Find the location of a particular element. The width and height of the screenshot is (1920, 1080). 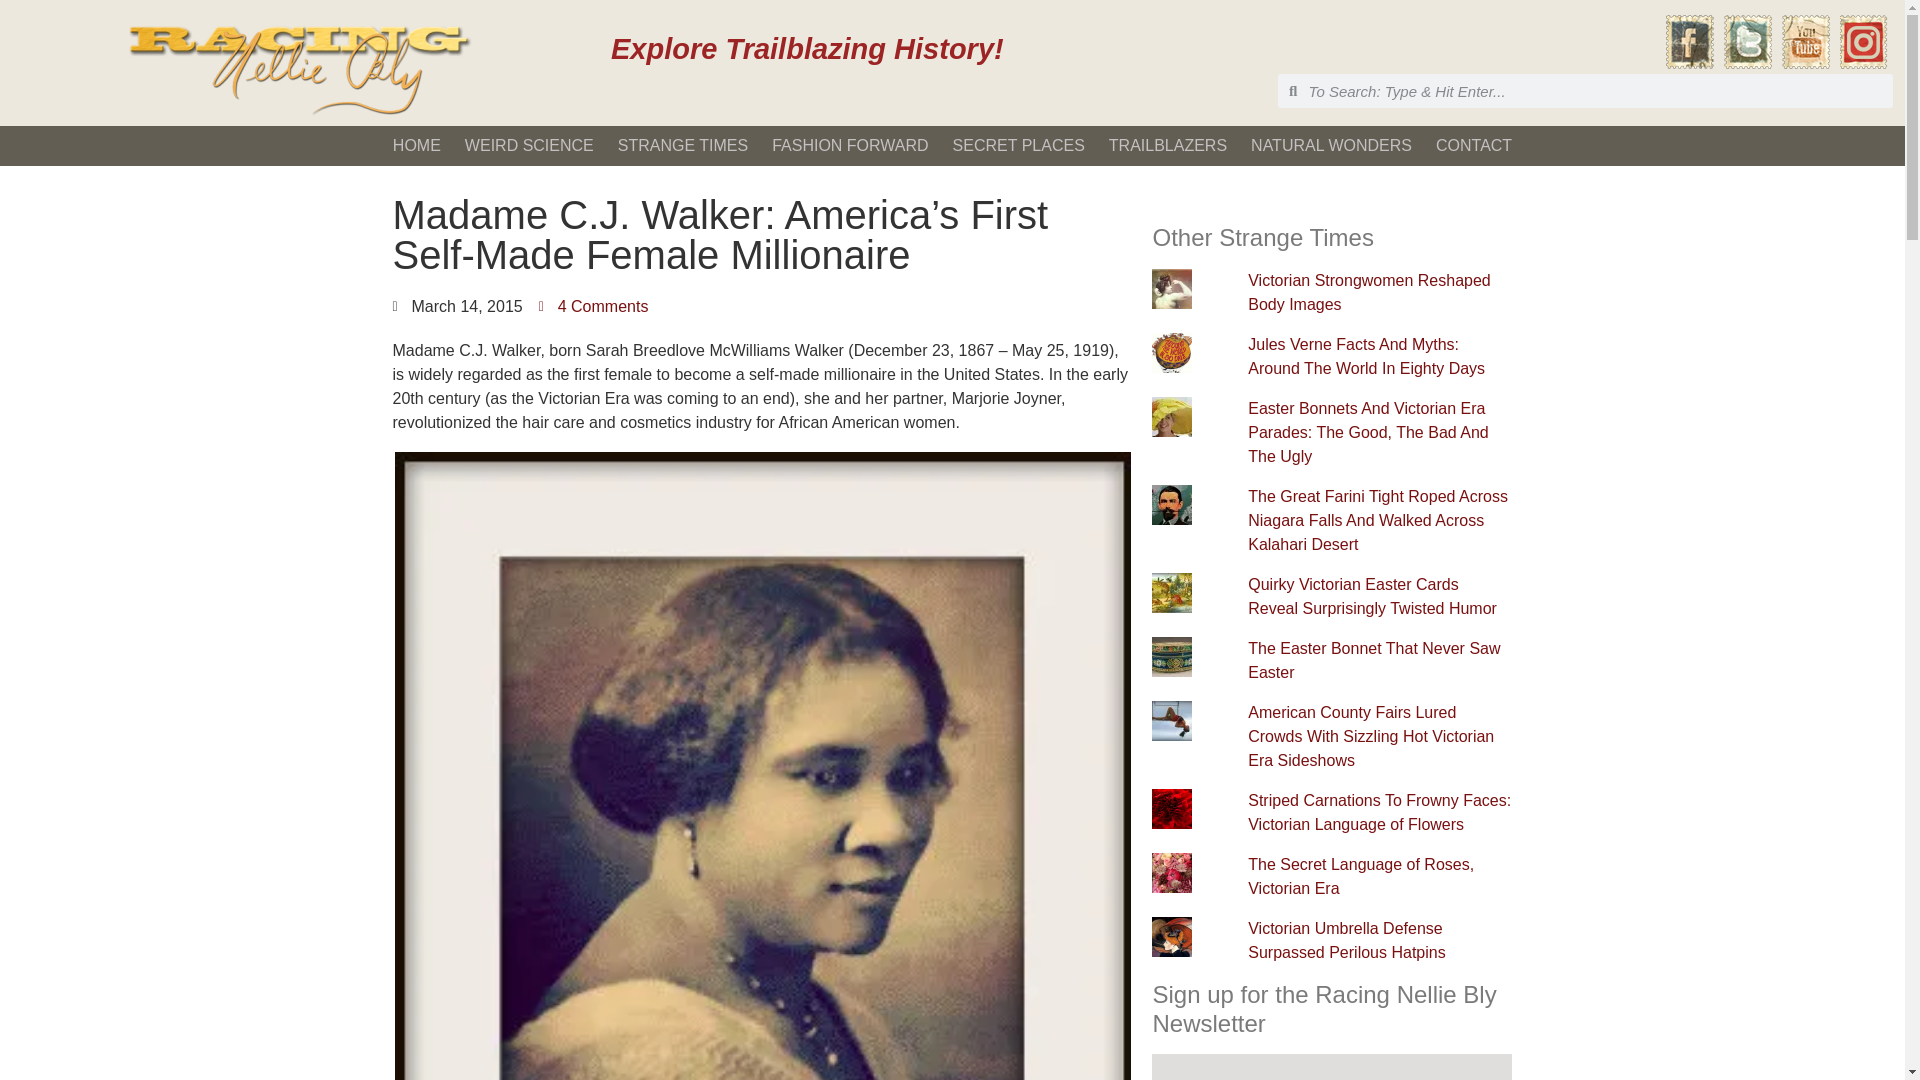

SECRET PLACES is located at coordinates (1018, 145).